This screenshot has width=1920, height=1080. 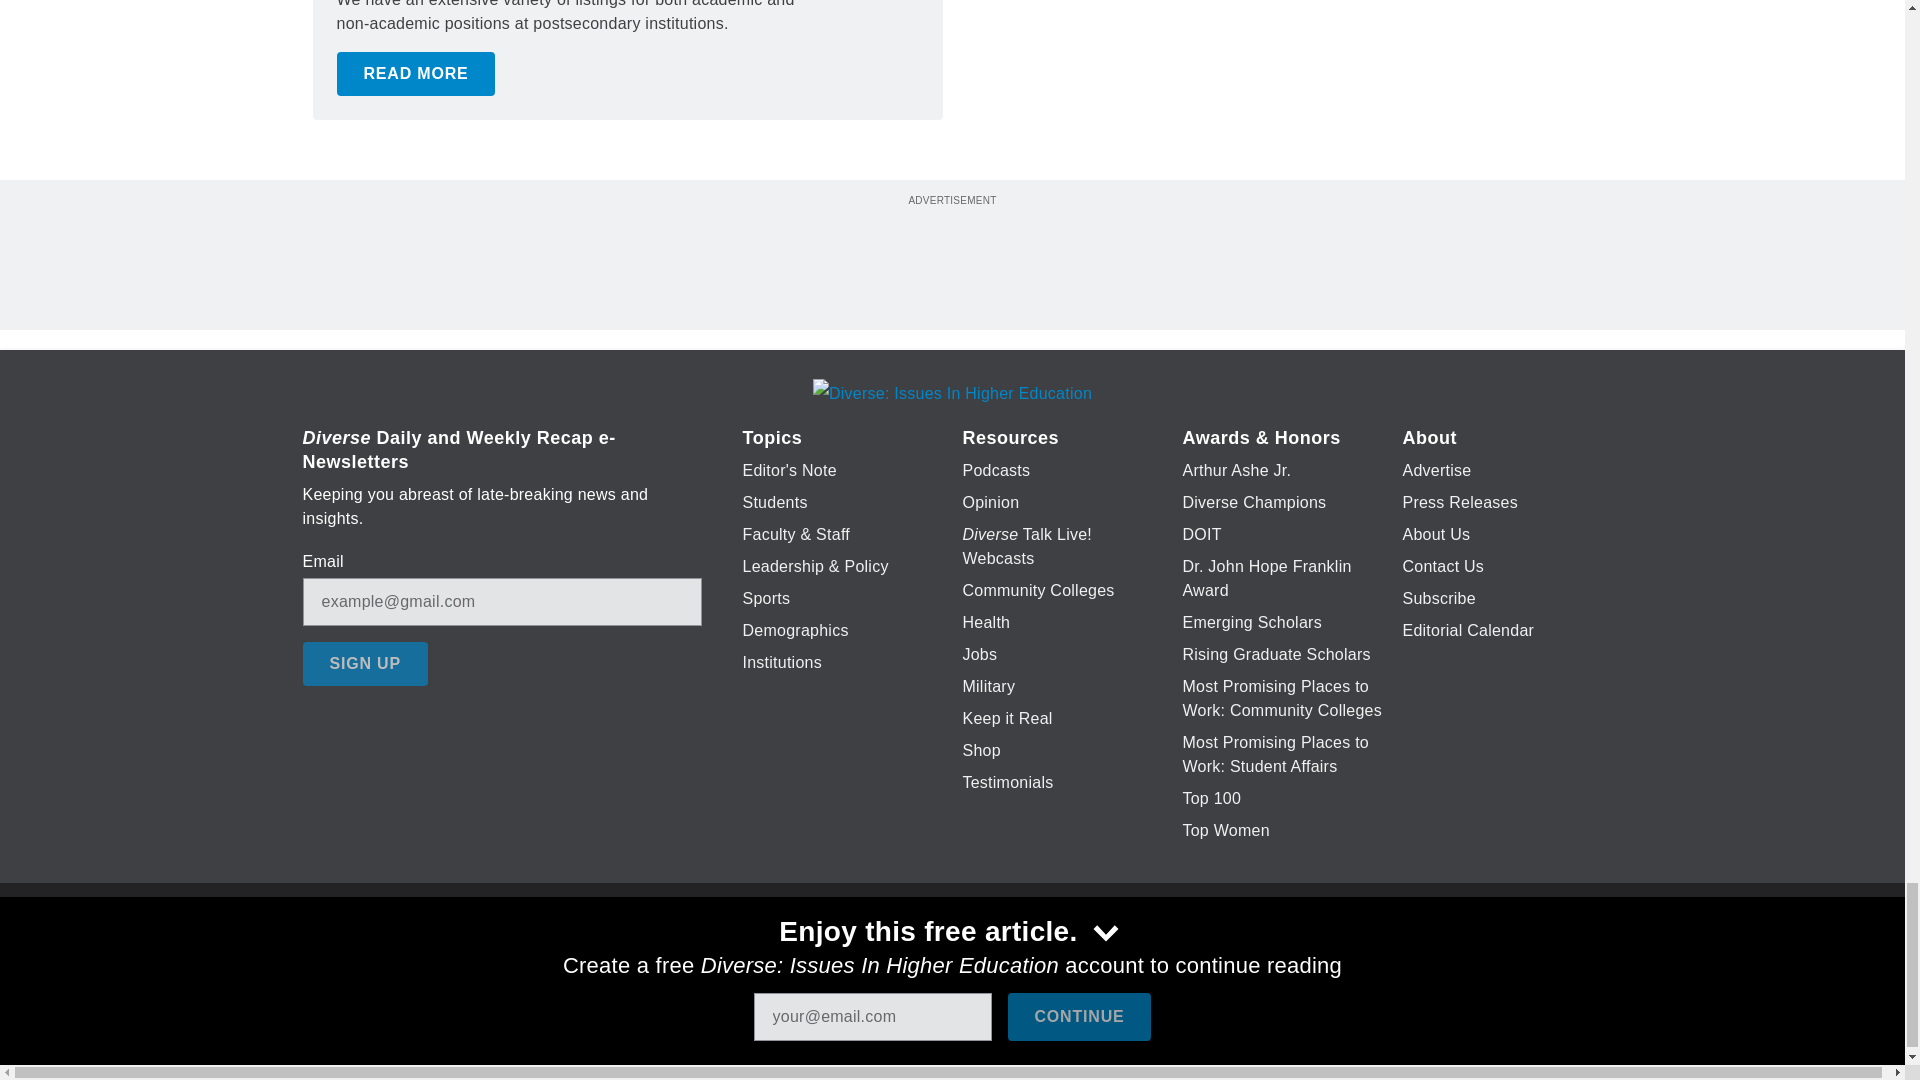 What do you see at coordinates (947, 958) in the screenshot?
I see `LinkedIn icon` at bounding box center [947, 958].